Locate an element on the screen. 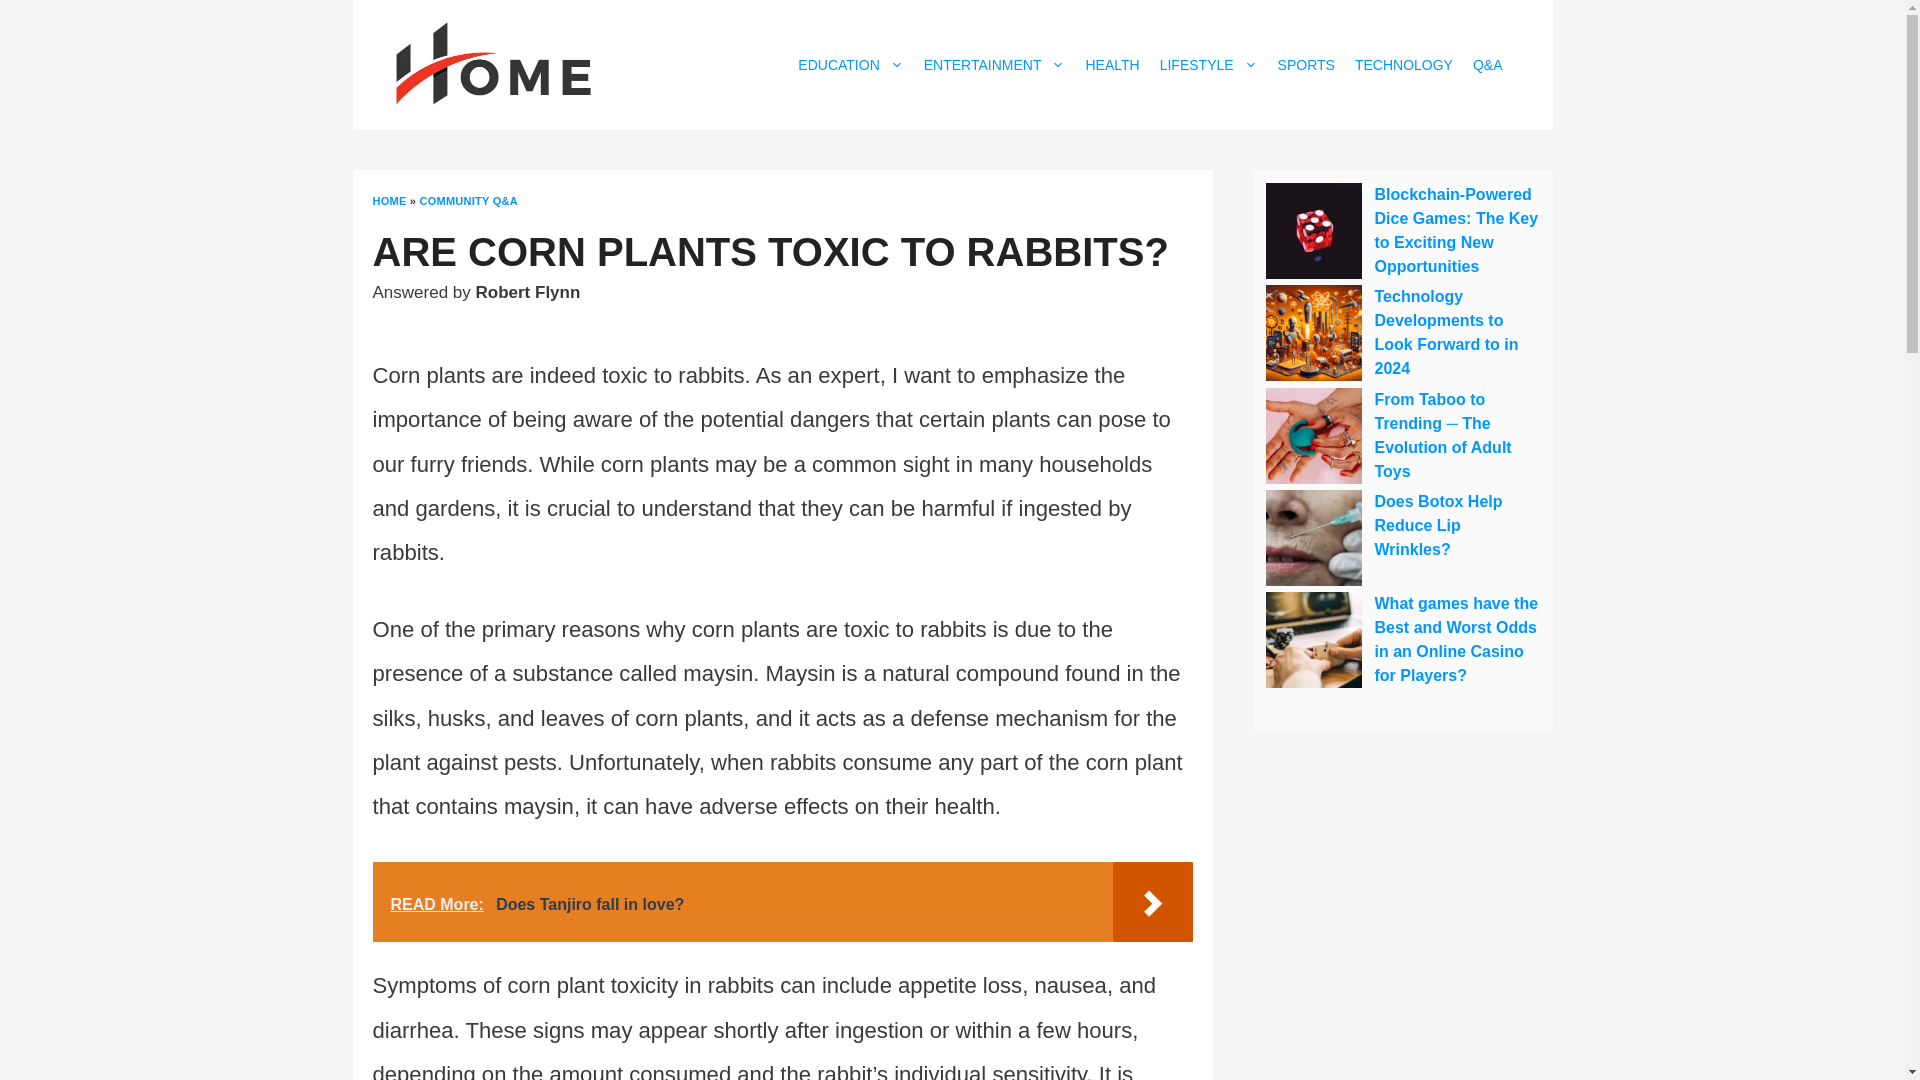 The image size is (1920, 1080). LIFESTYLE is located at coordinates (1208, 64).